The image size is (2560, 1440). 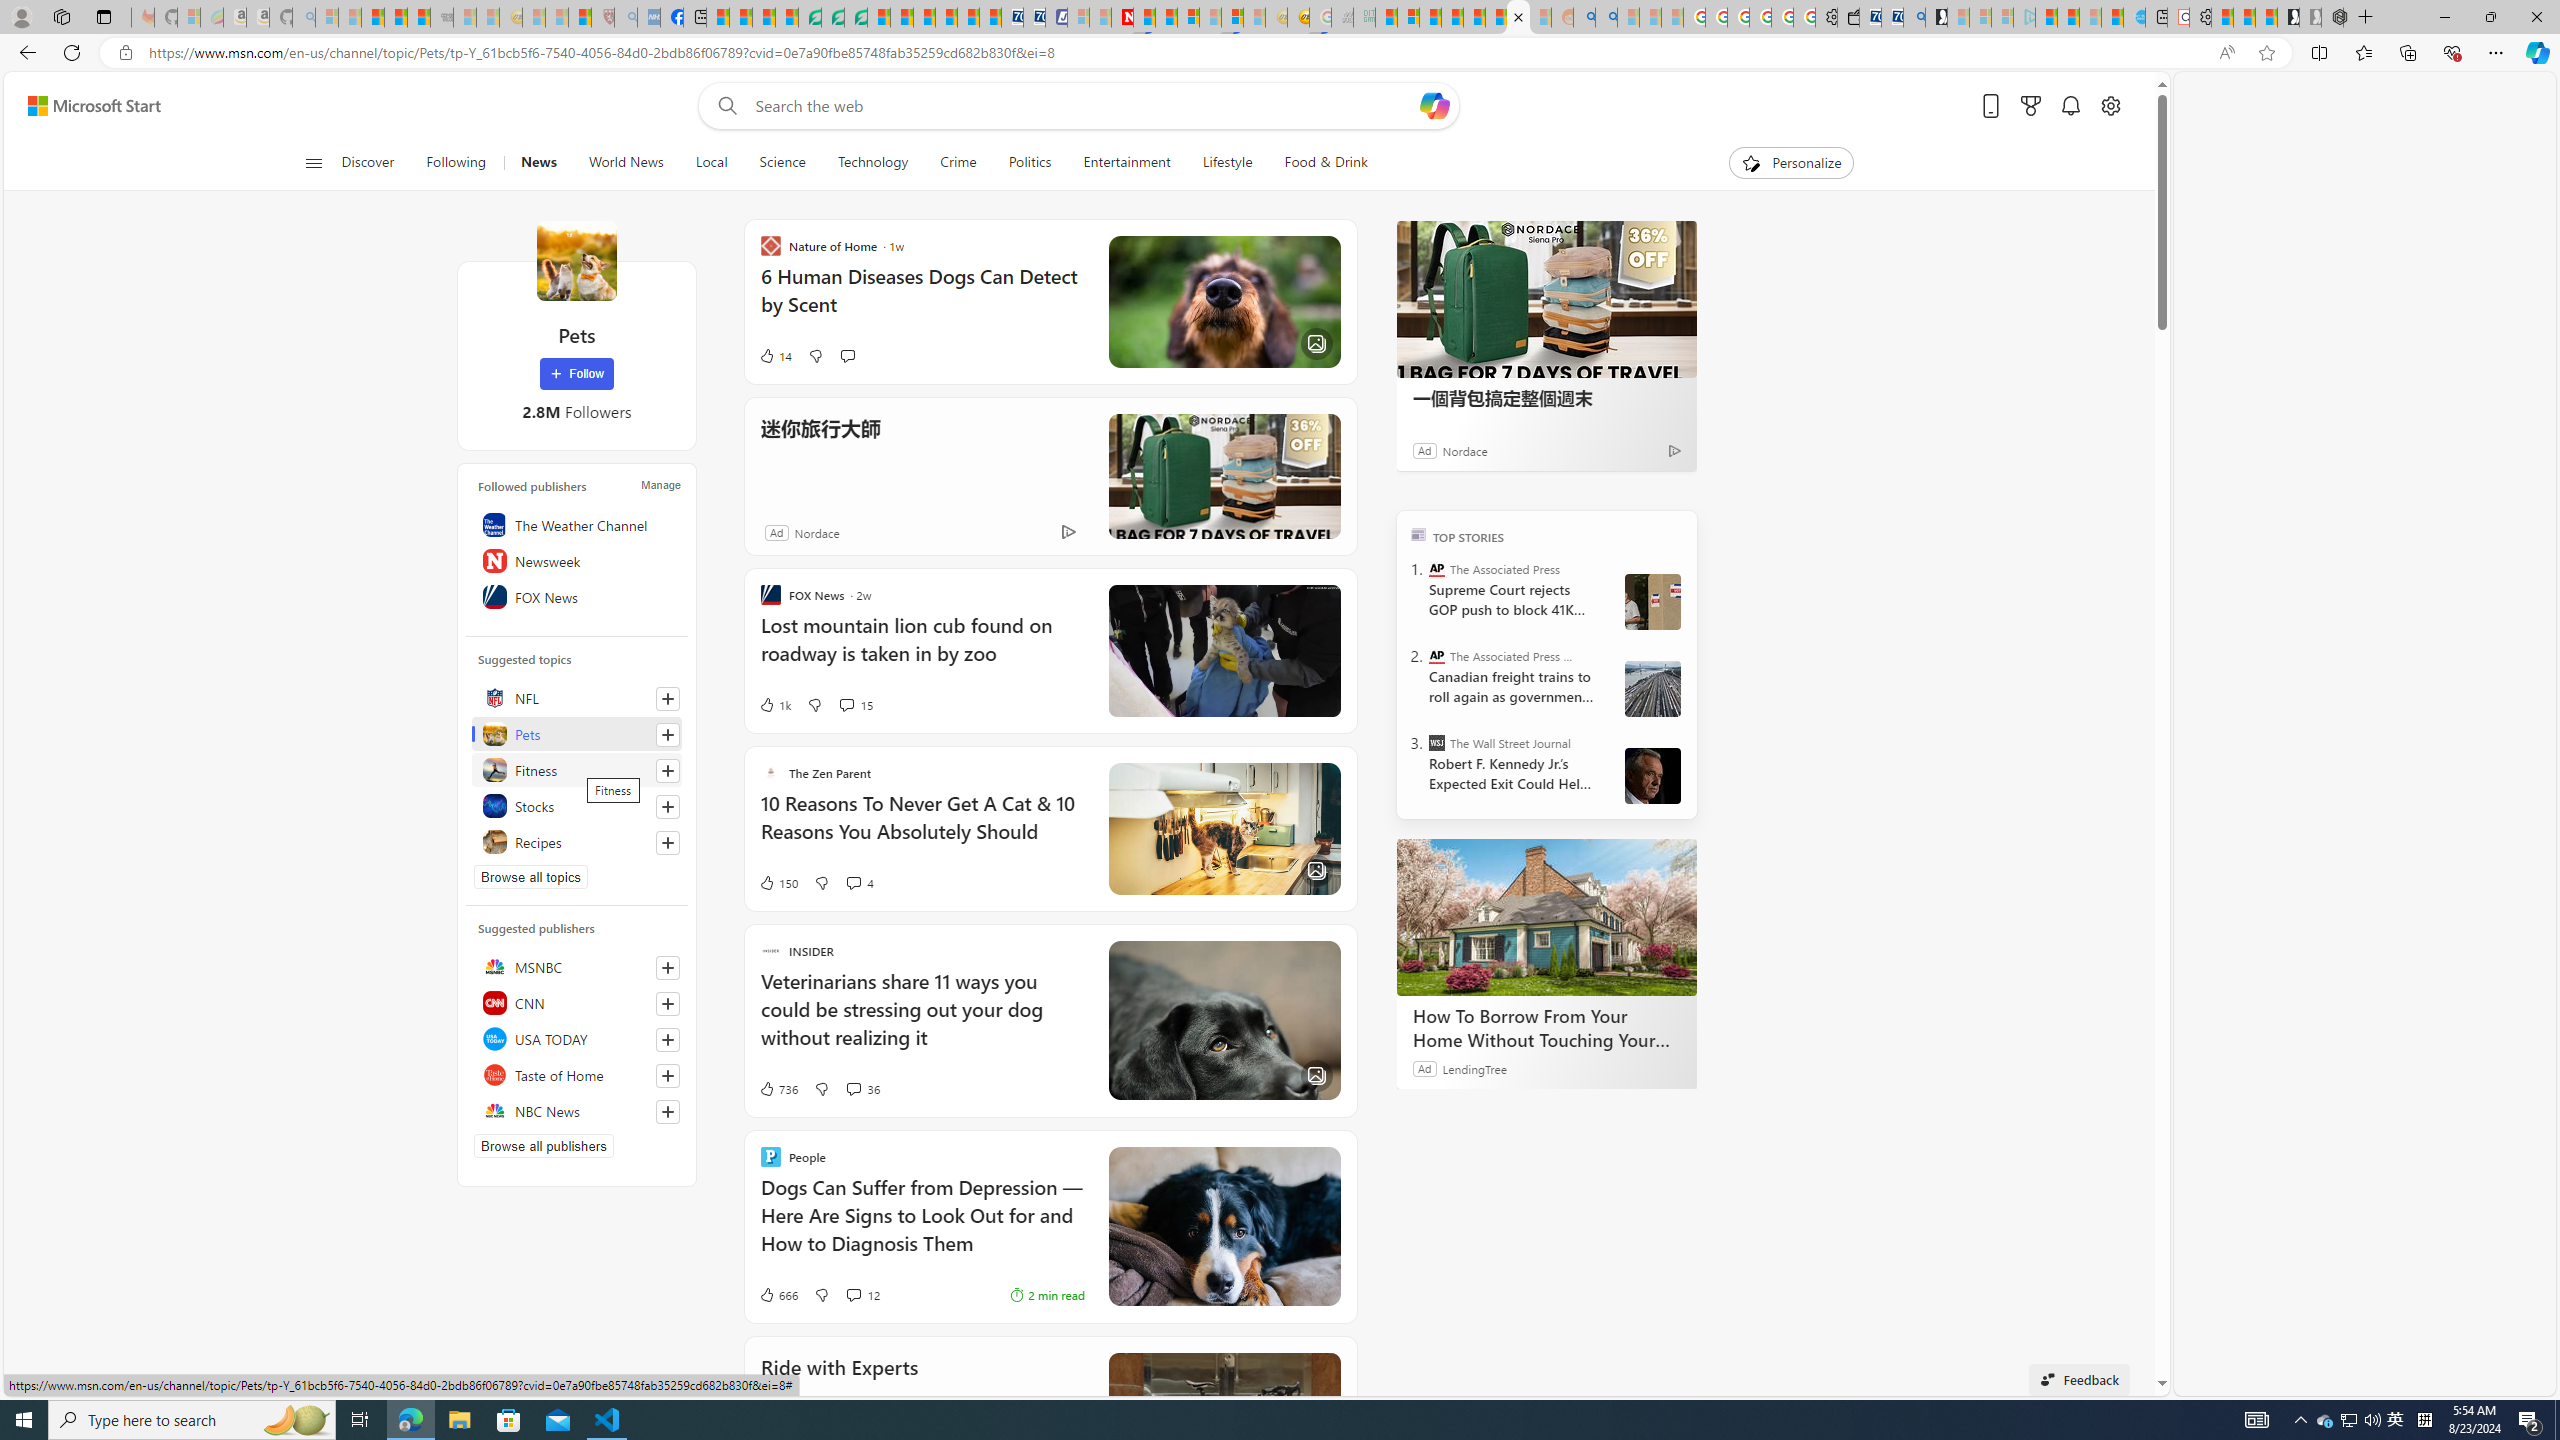 I want to click on Settings, so click(x=2200, y=17).